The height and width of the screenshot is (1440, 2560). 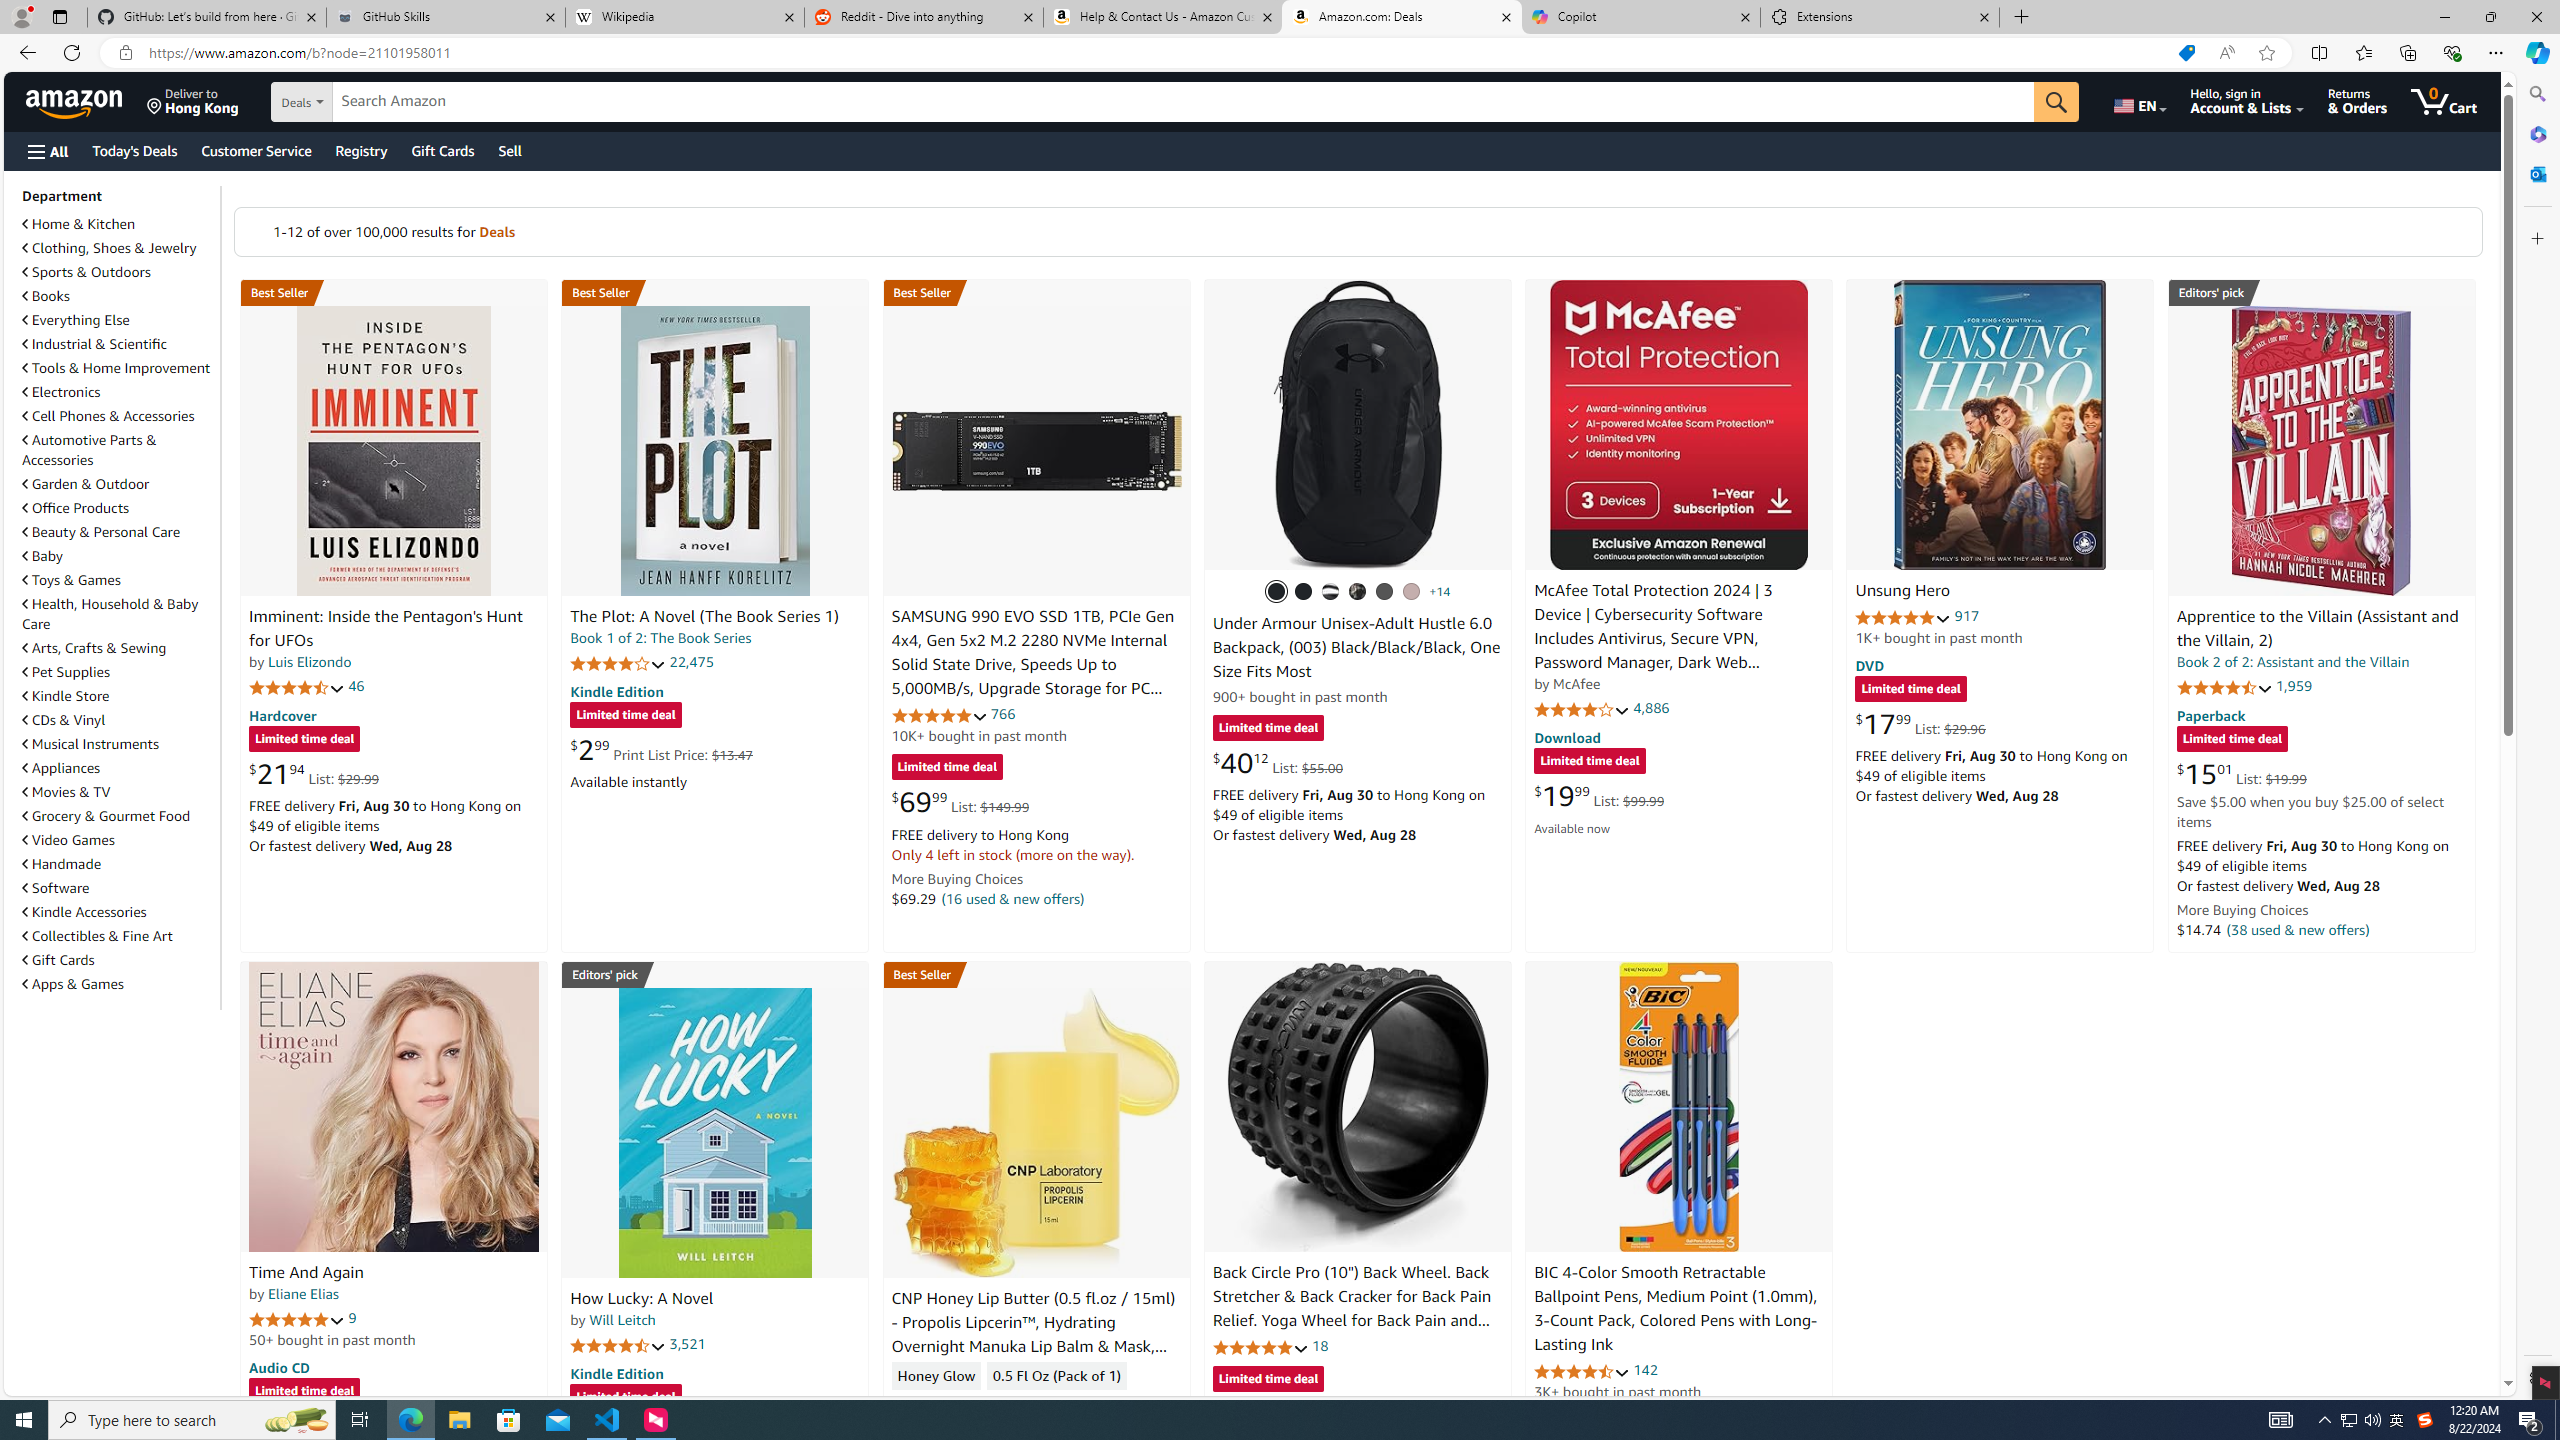 What do you see at coordinates (2210, 714) in the screenshot?
I see `Paperback` at bounding box center [2210, 714].